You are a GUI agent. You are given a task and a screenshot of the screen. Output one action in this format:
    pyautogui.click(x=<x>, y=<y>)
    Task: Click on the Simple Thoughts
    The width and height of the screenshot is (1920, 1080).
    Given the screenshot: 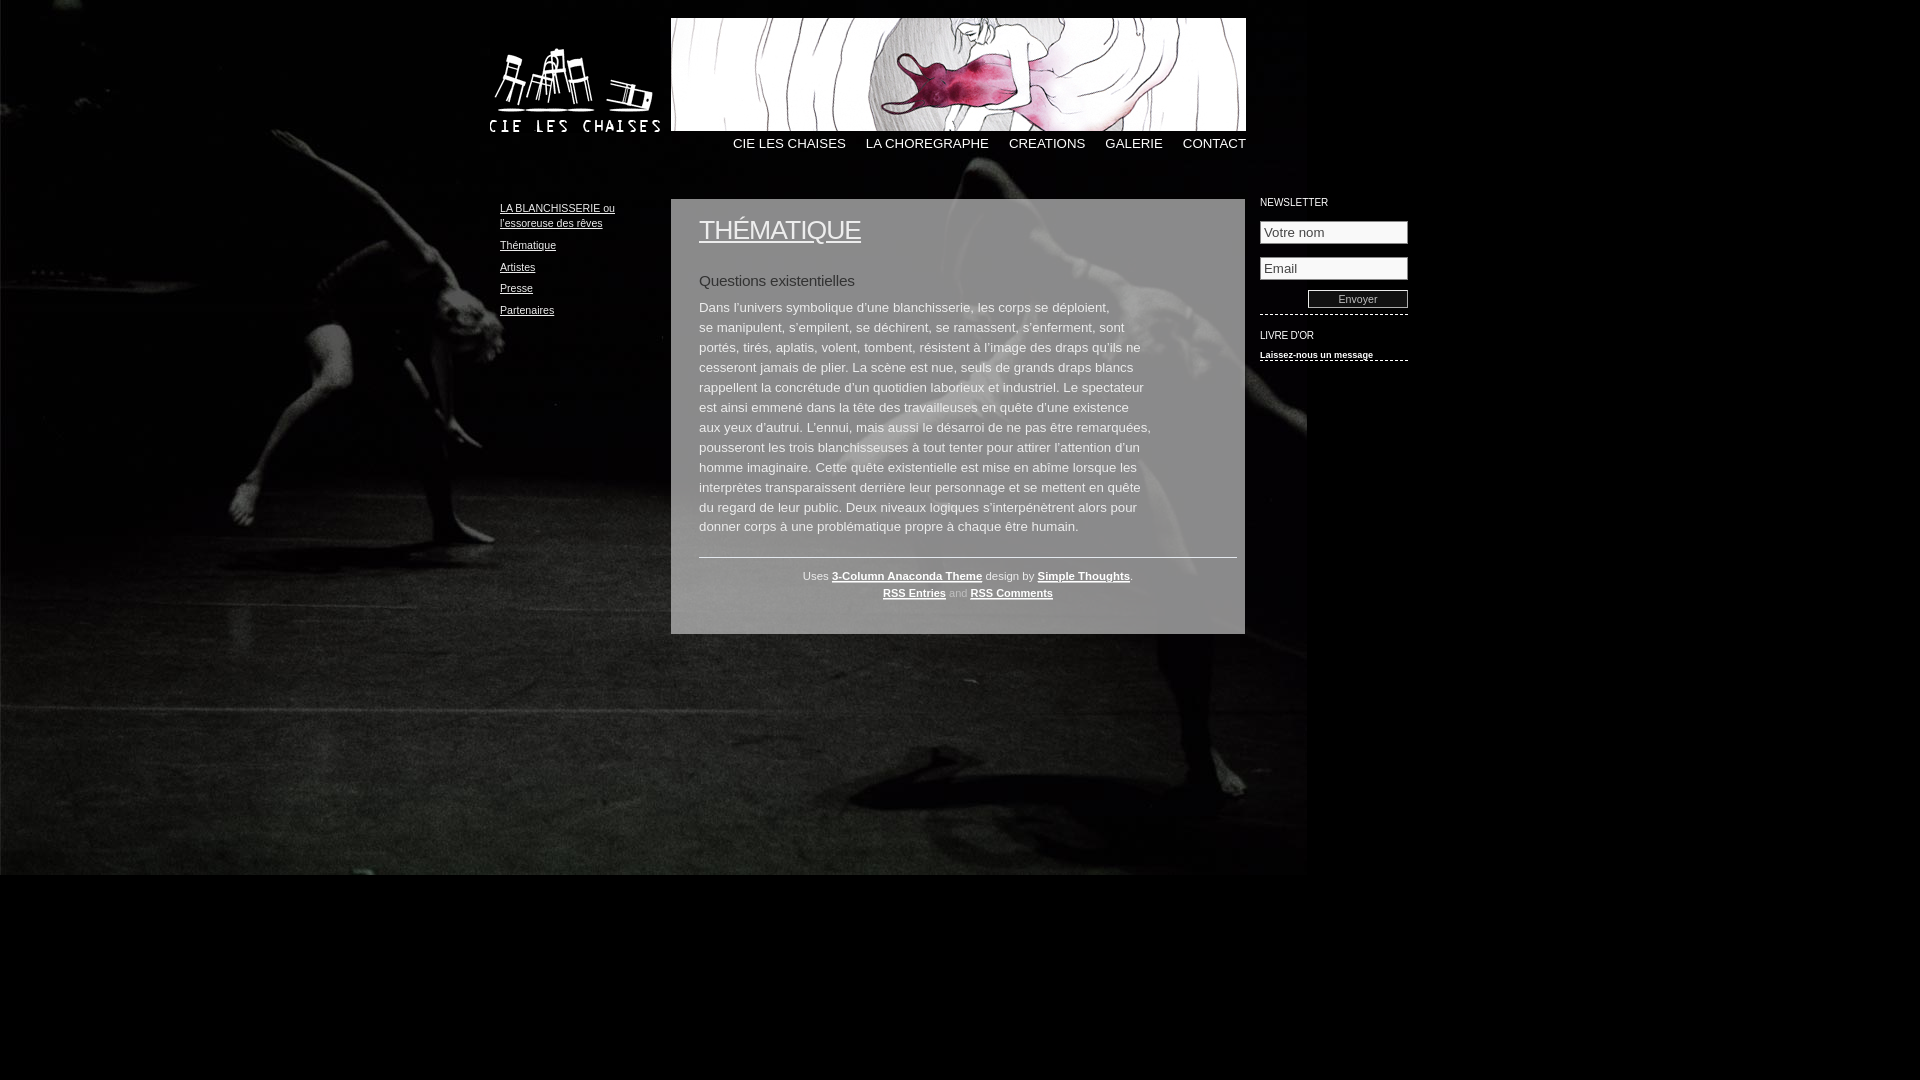 What is the action you would take?
    pyautogui.click(x=1084, y=576)
    